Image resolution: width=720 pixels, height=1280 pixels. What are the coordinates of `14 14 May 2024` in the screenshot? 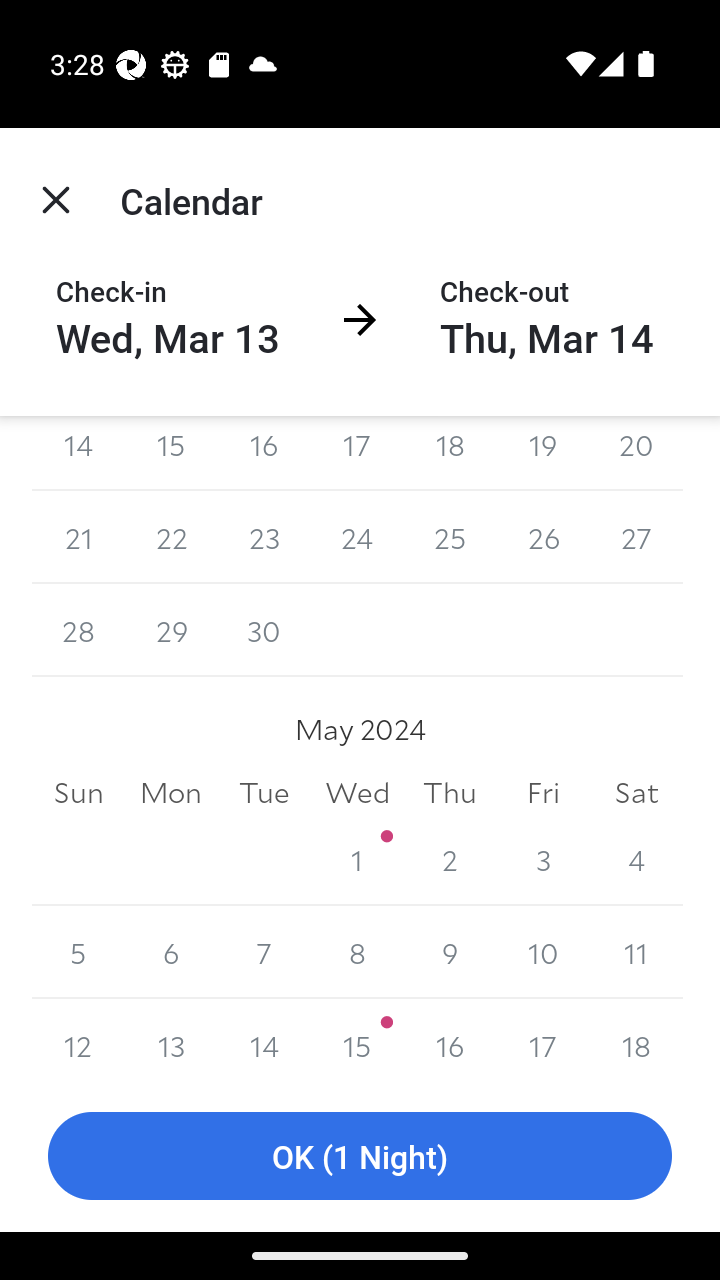 It's located at (264, 1039).